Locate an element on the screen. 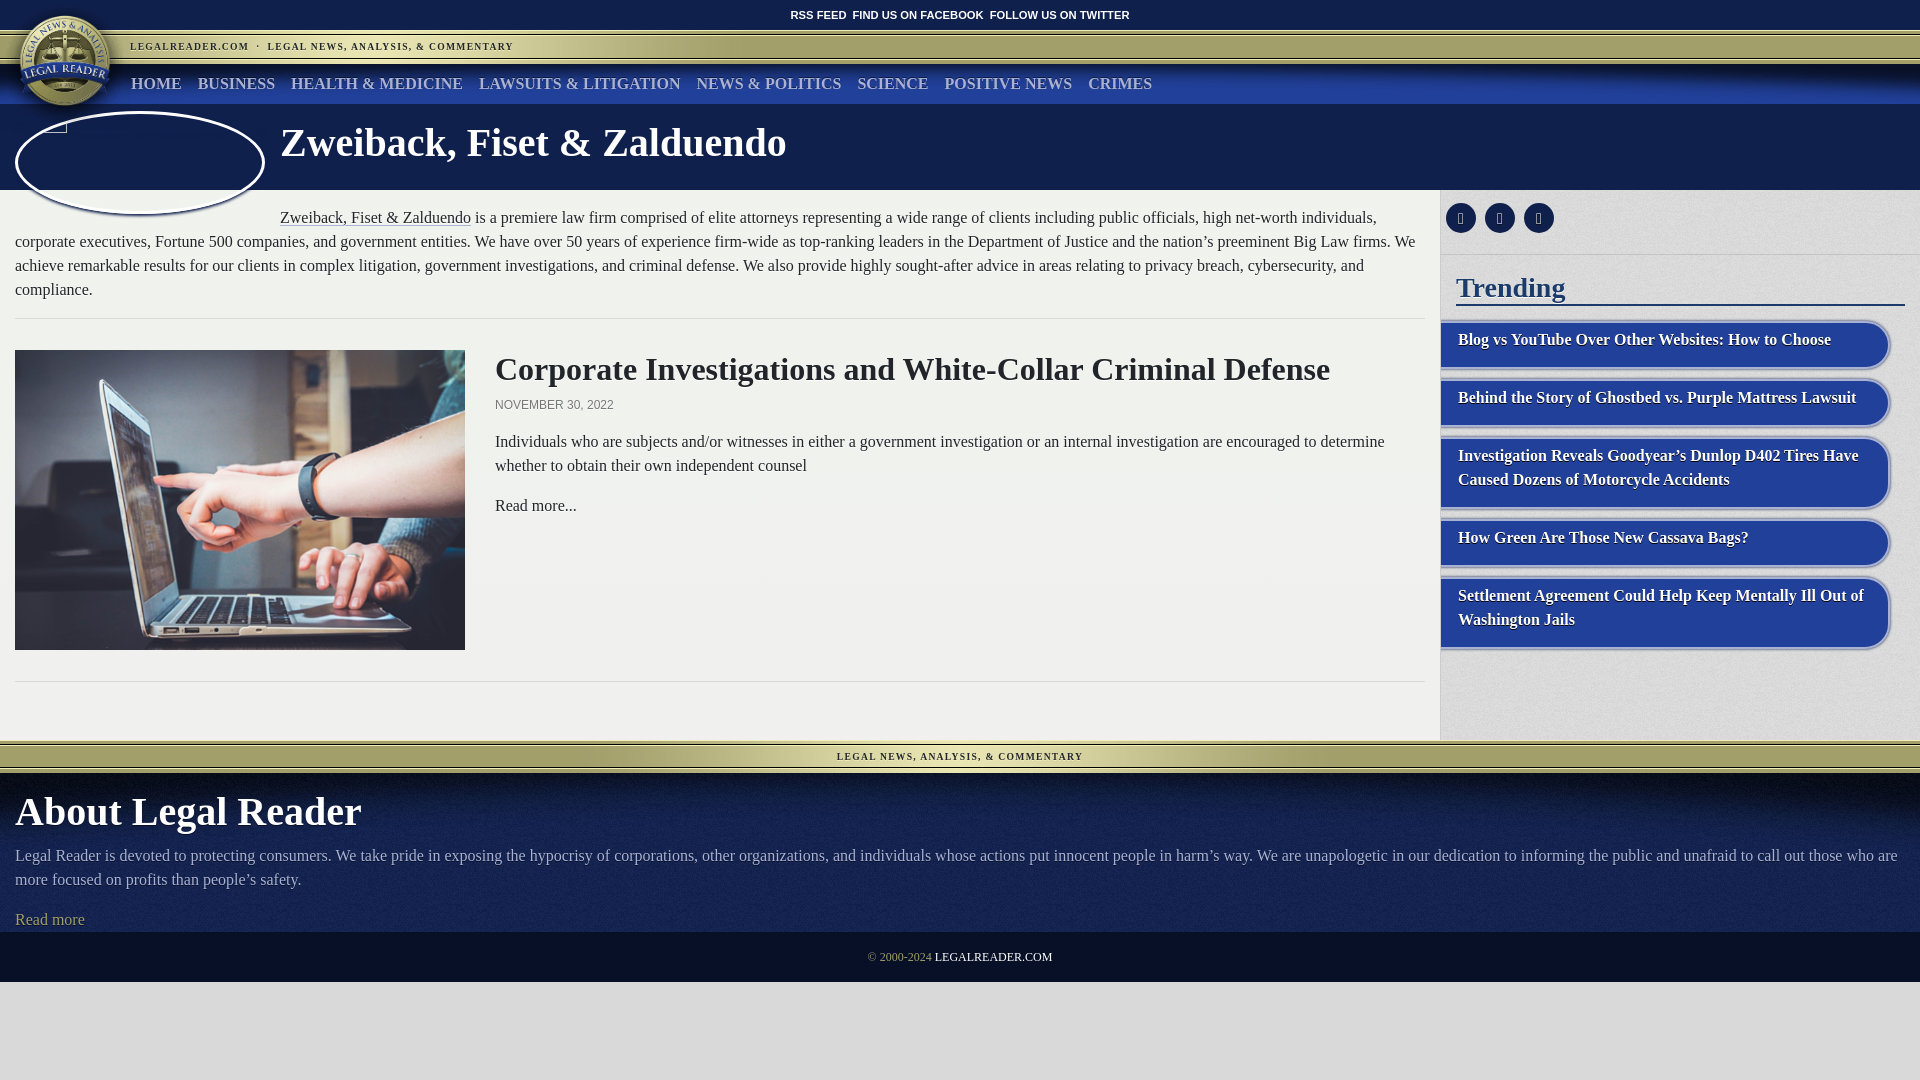  Business is located at coordinates (236, 83).